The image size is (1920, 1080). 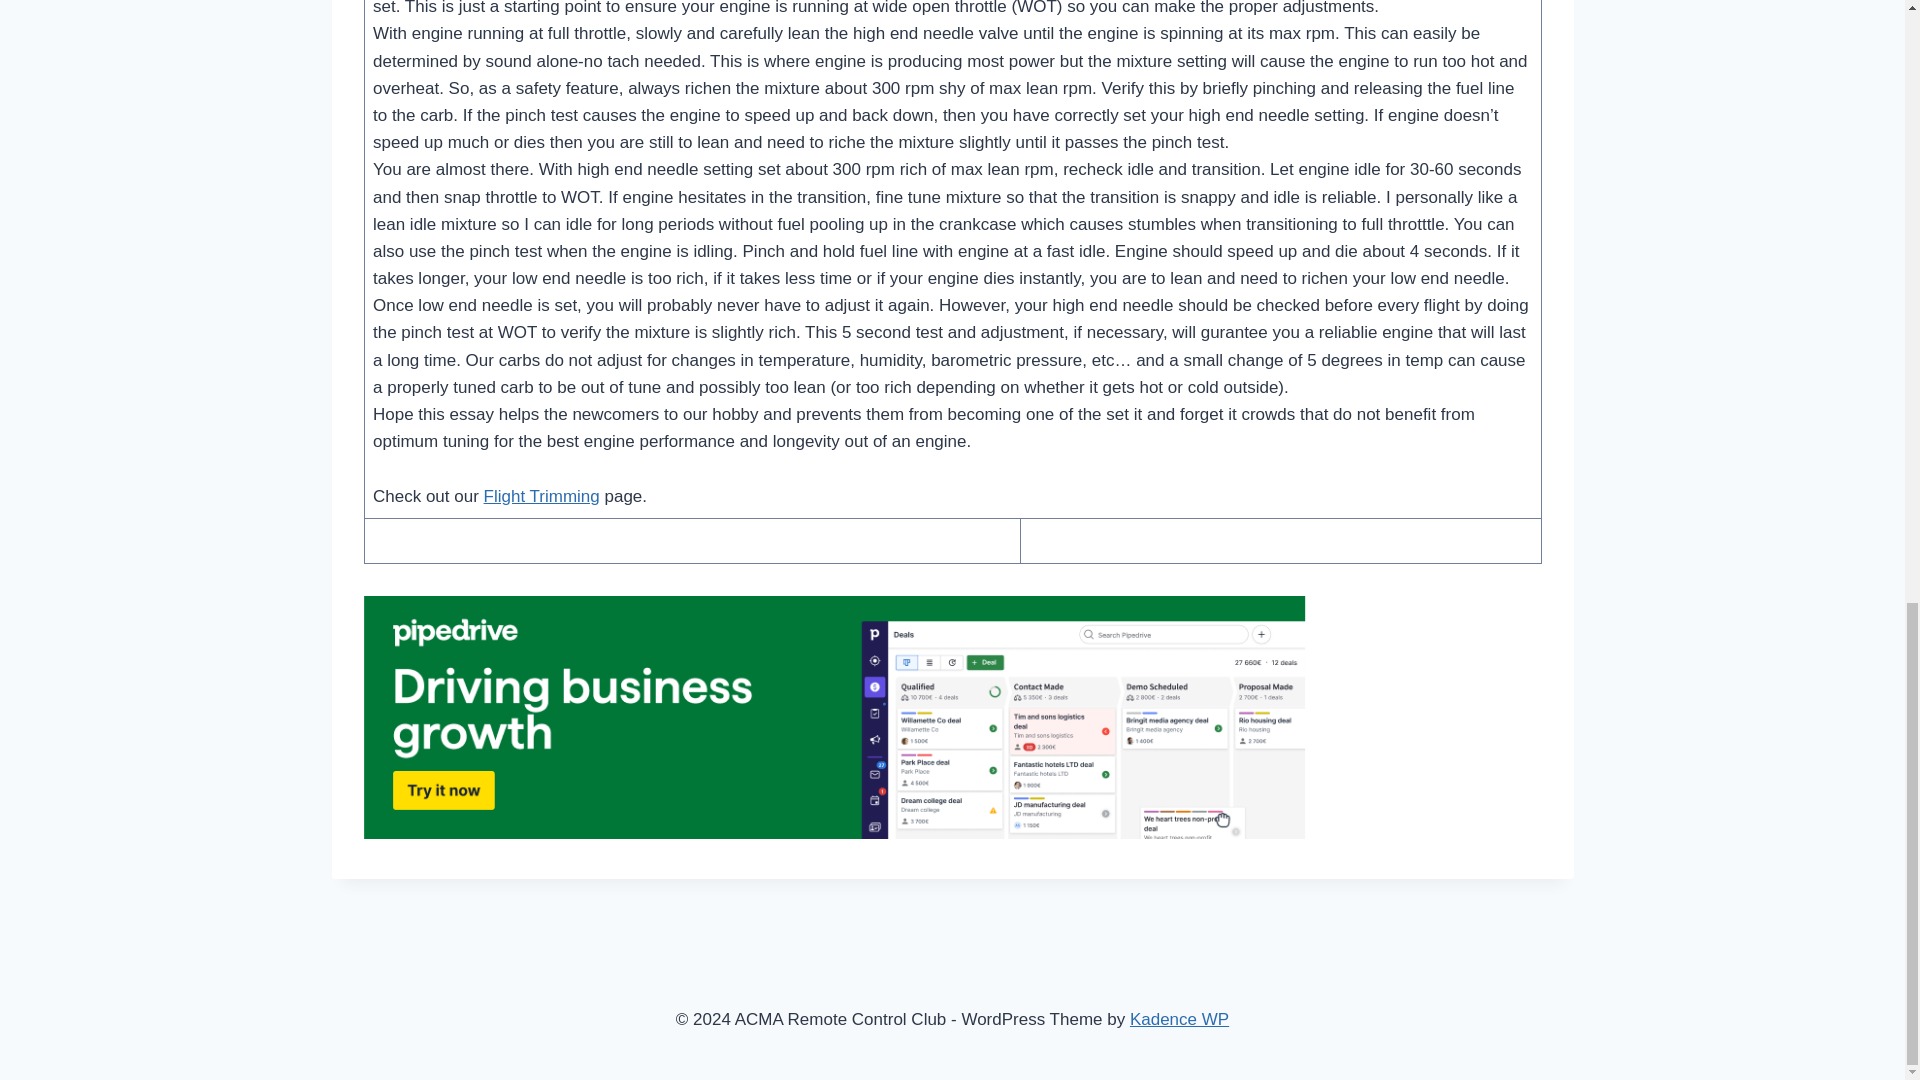 I want to click on Kadence WP, so click(x=1179, y=1019).